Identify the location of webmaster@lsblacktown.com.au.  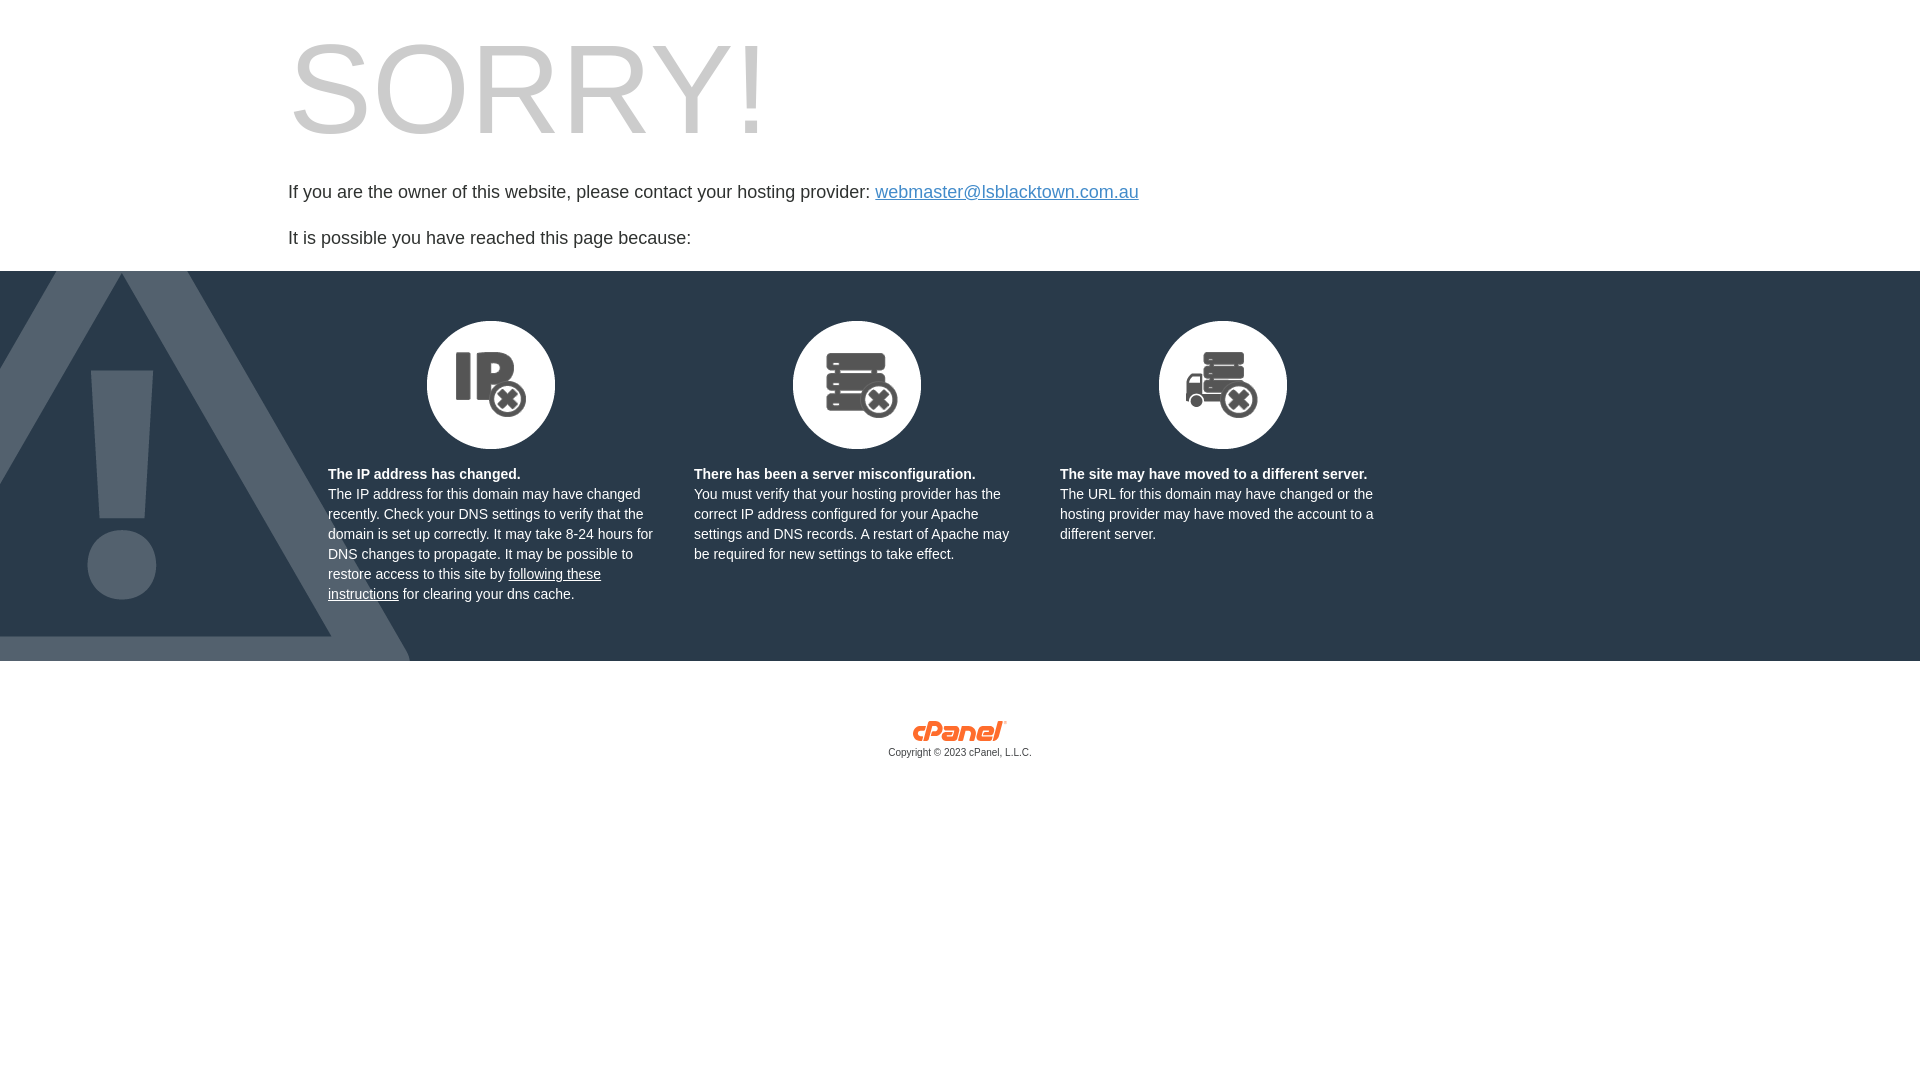
(1006, 192).